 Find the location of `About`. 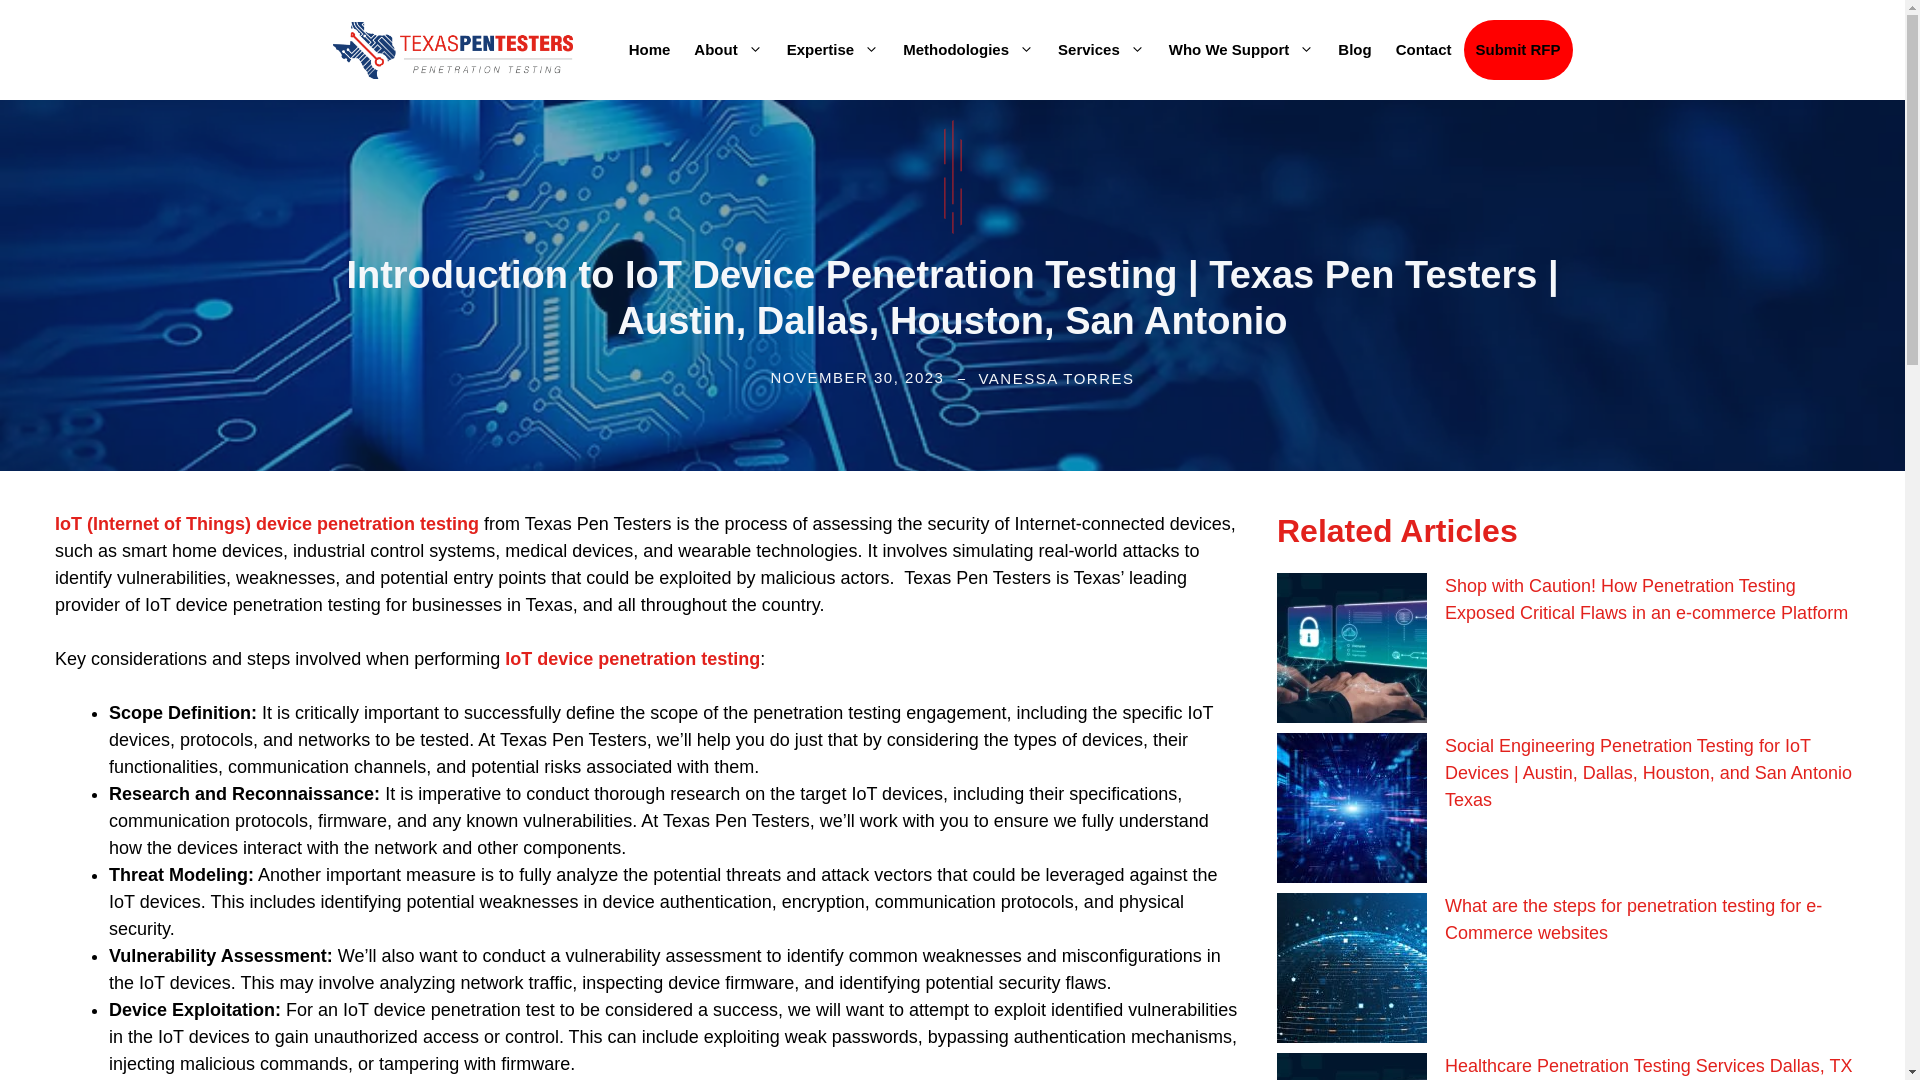

About is located at coordinates (727, 50).